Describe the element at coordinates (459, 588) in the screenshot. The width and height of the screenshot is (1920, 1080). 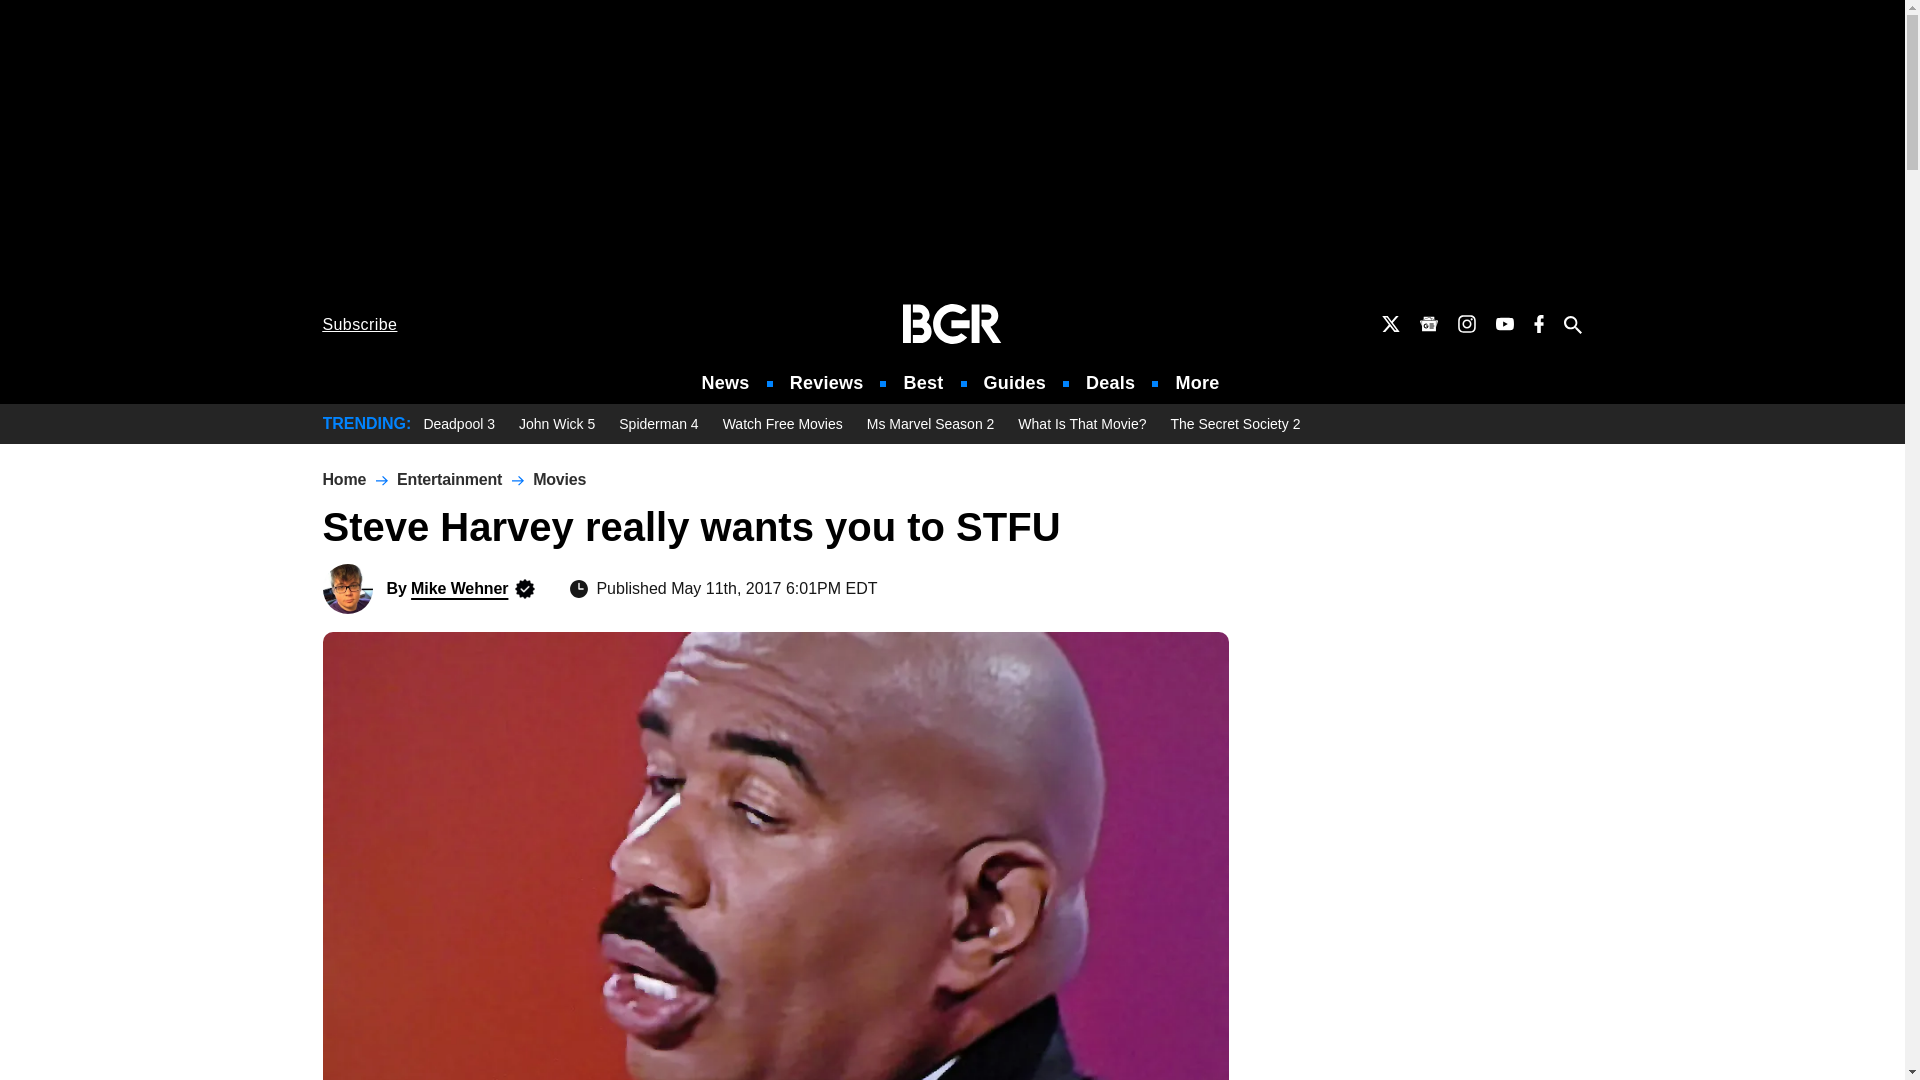
I see `Posts by Mike Wehner` at that location.